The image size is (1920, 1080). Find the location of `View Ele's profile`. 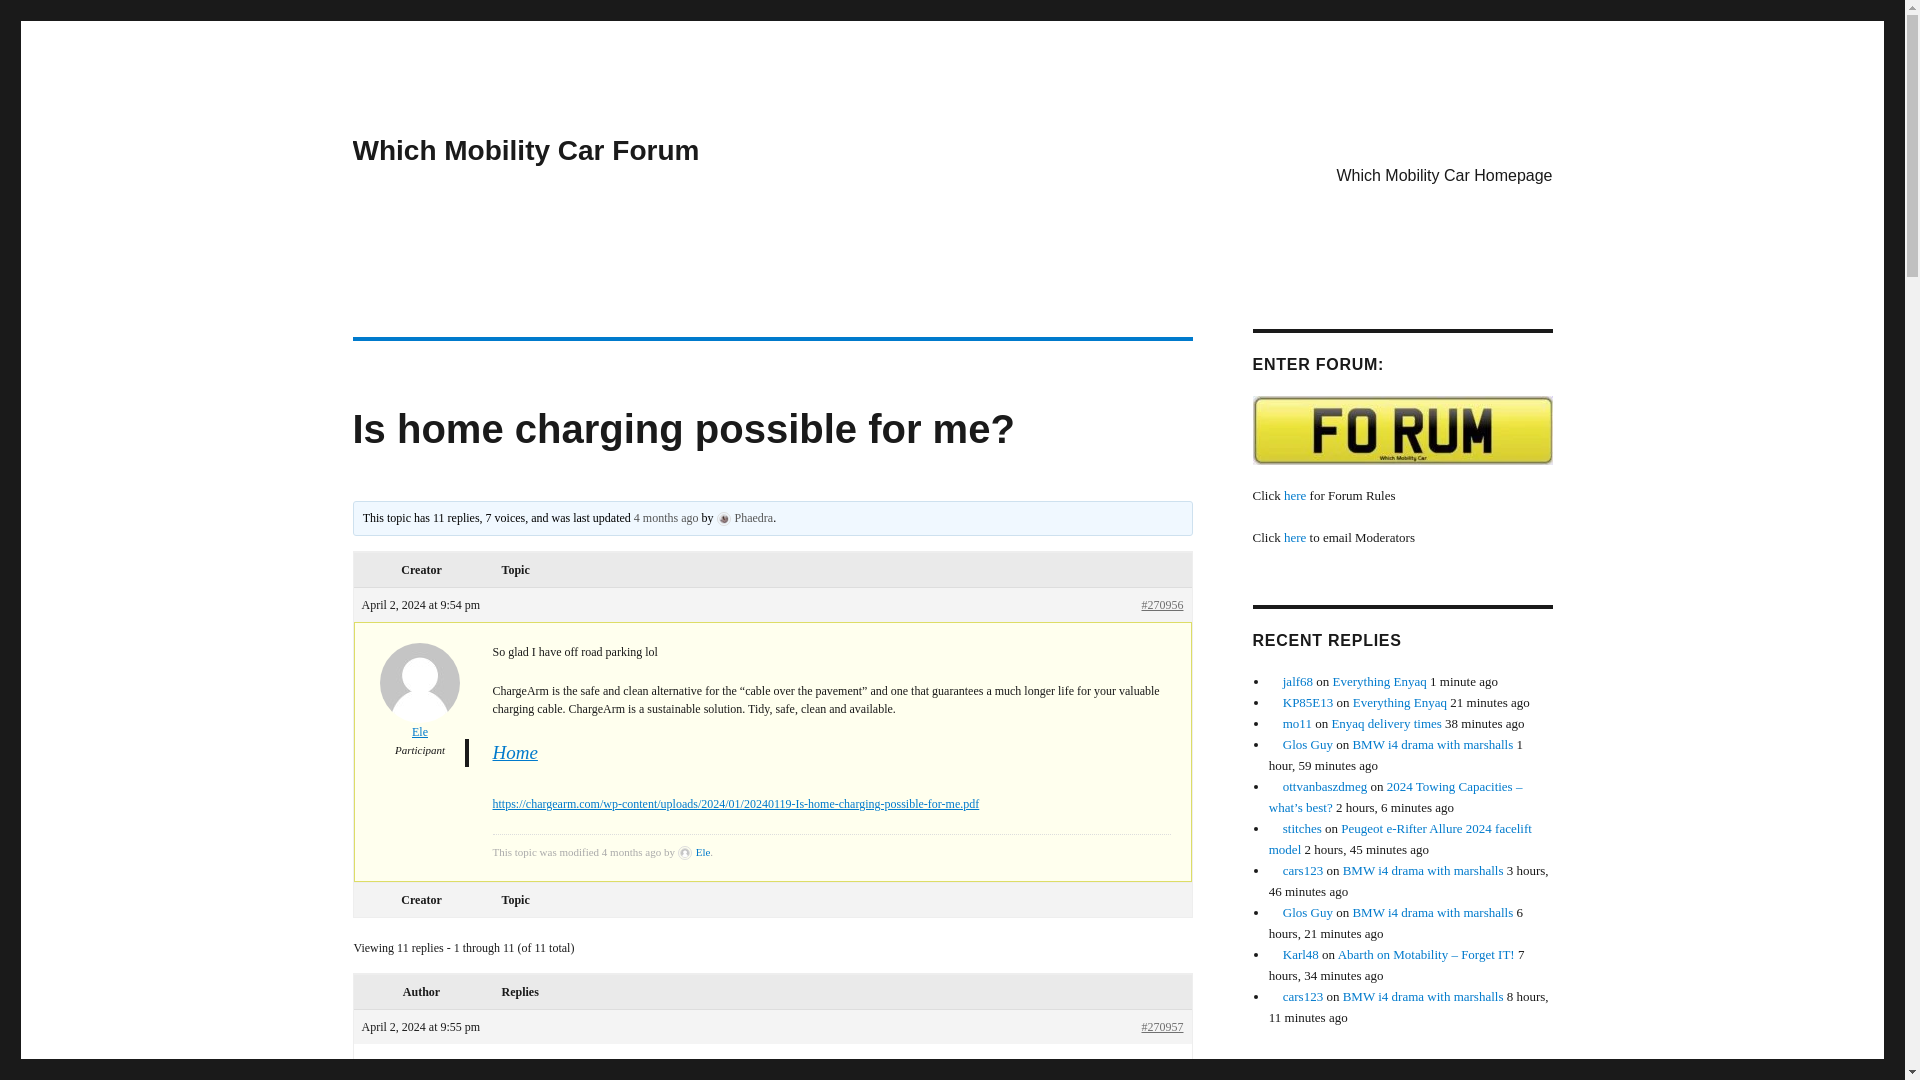

View Ele's profile is located at coordinates (694, 851).